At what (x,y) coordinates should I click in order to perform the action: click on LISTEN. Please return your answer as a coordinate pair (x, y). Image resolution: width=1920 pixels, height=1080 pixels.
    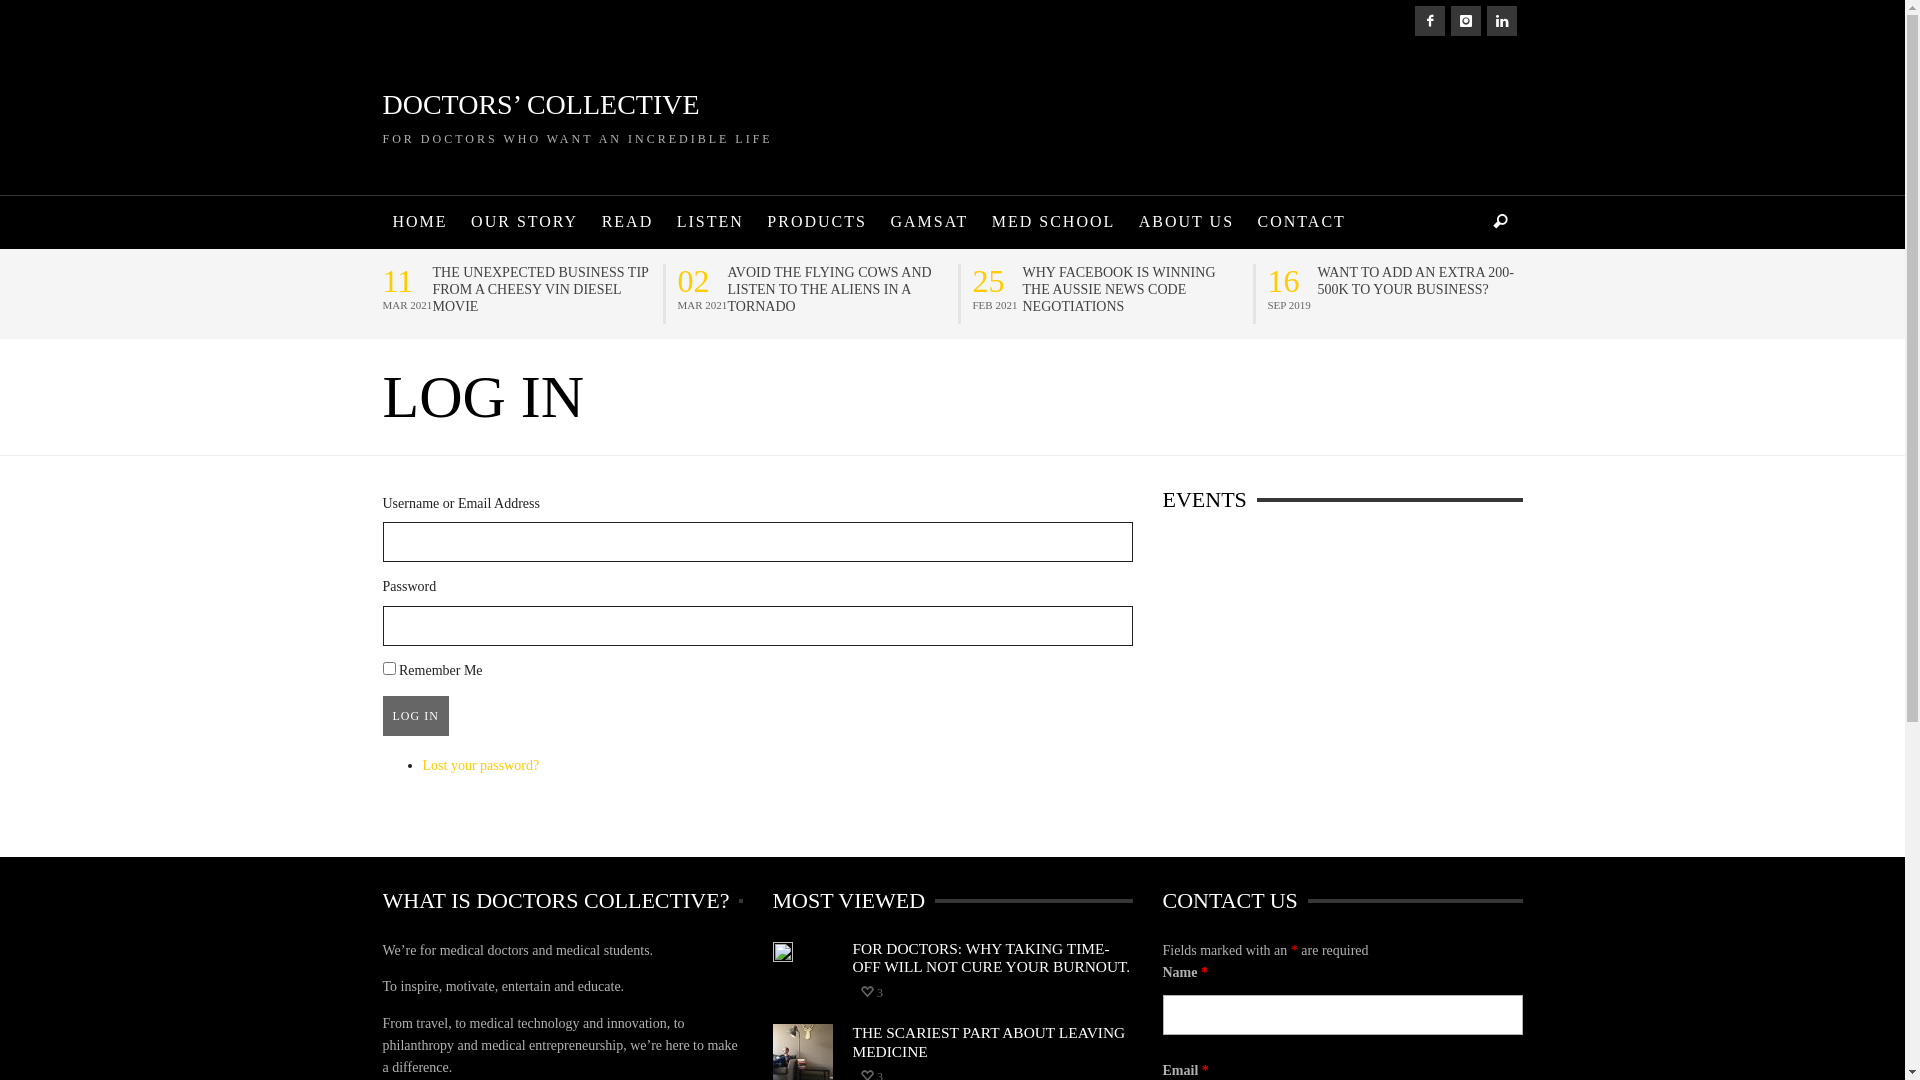
    Looking at the image, I should click on (710, 222).